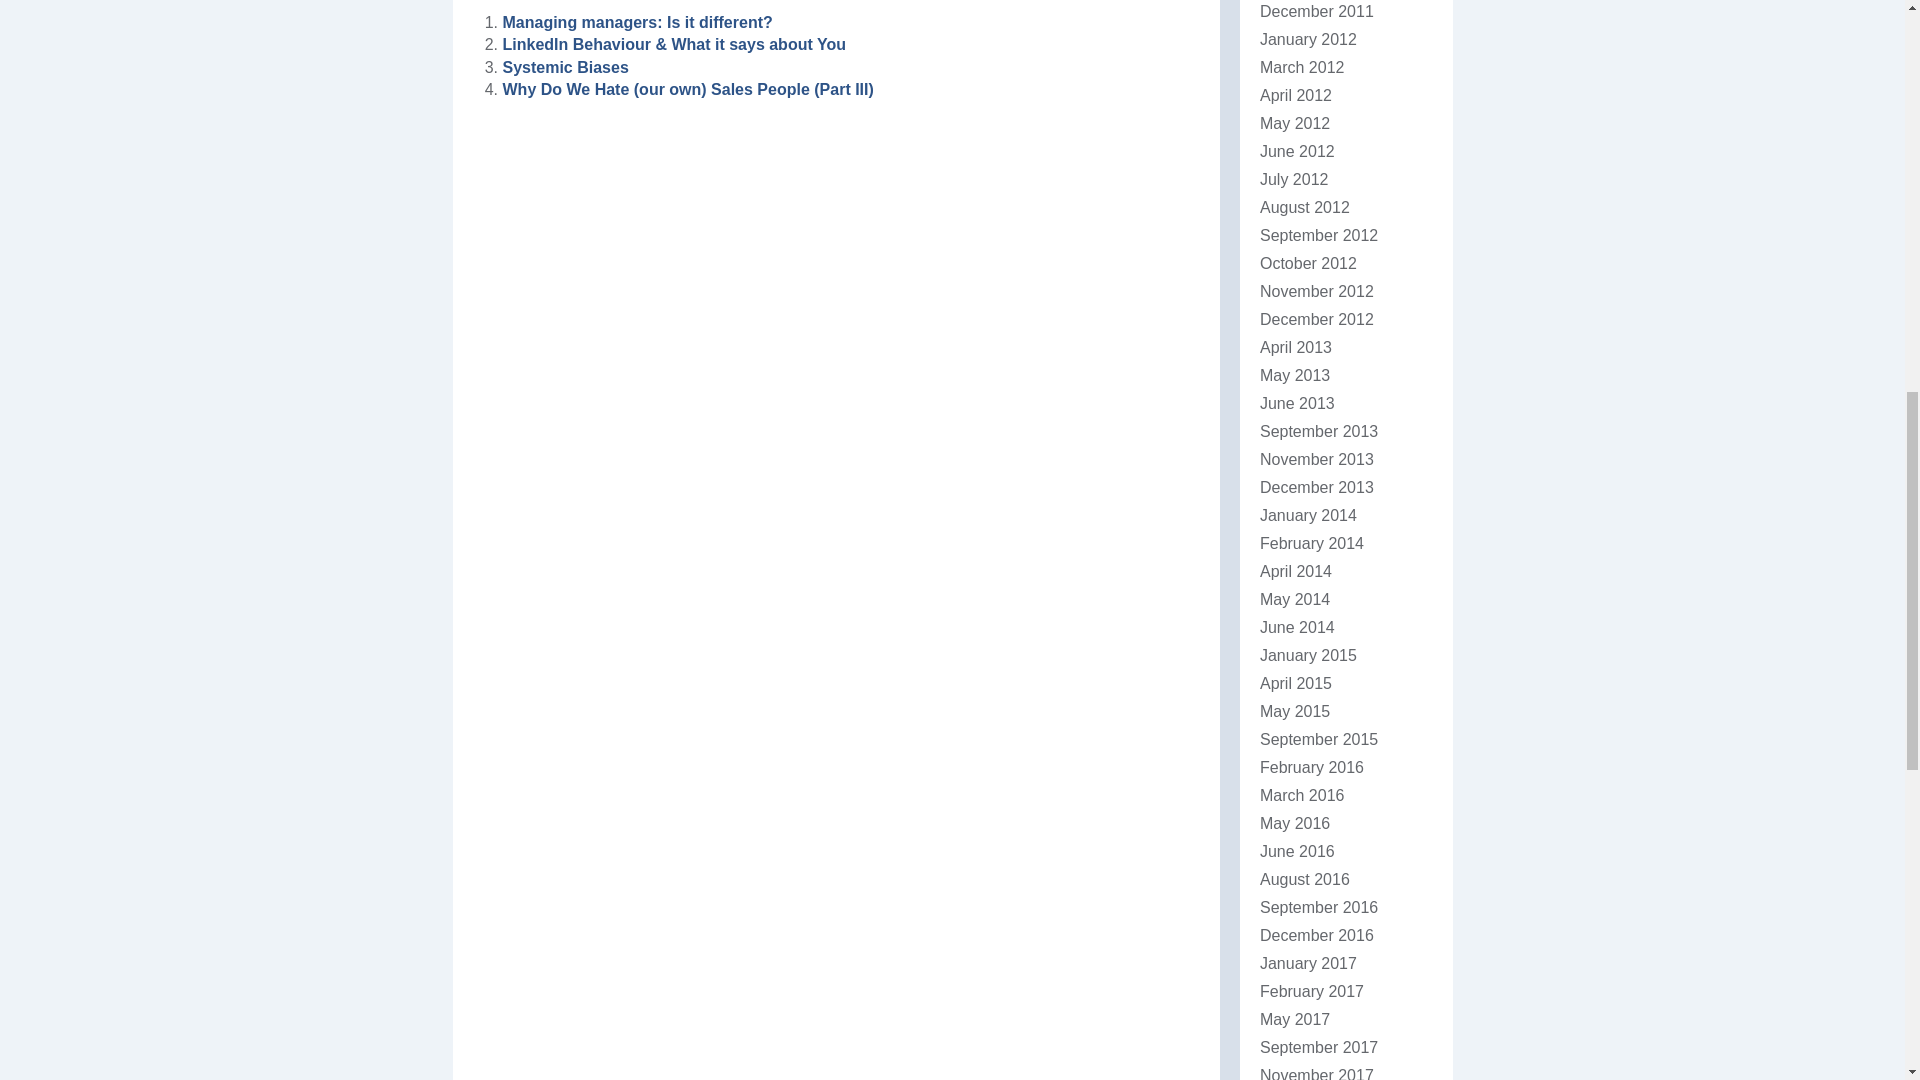  I want to click on Systemic Biases, so click(564, 67).